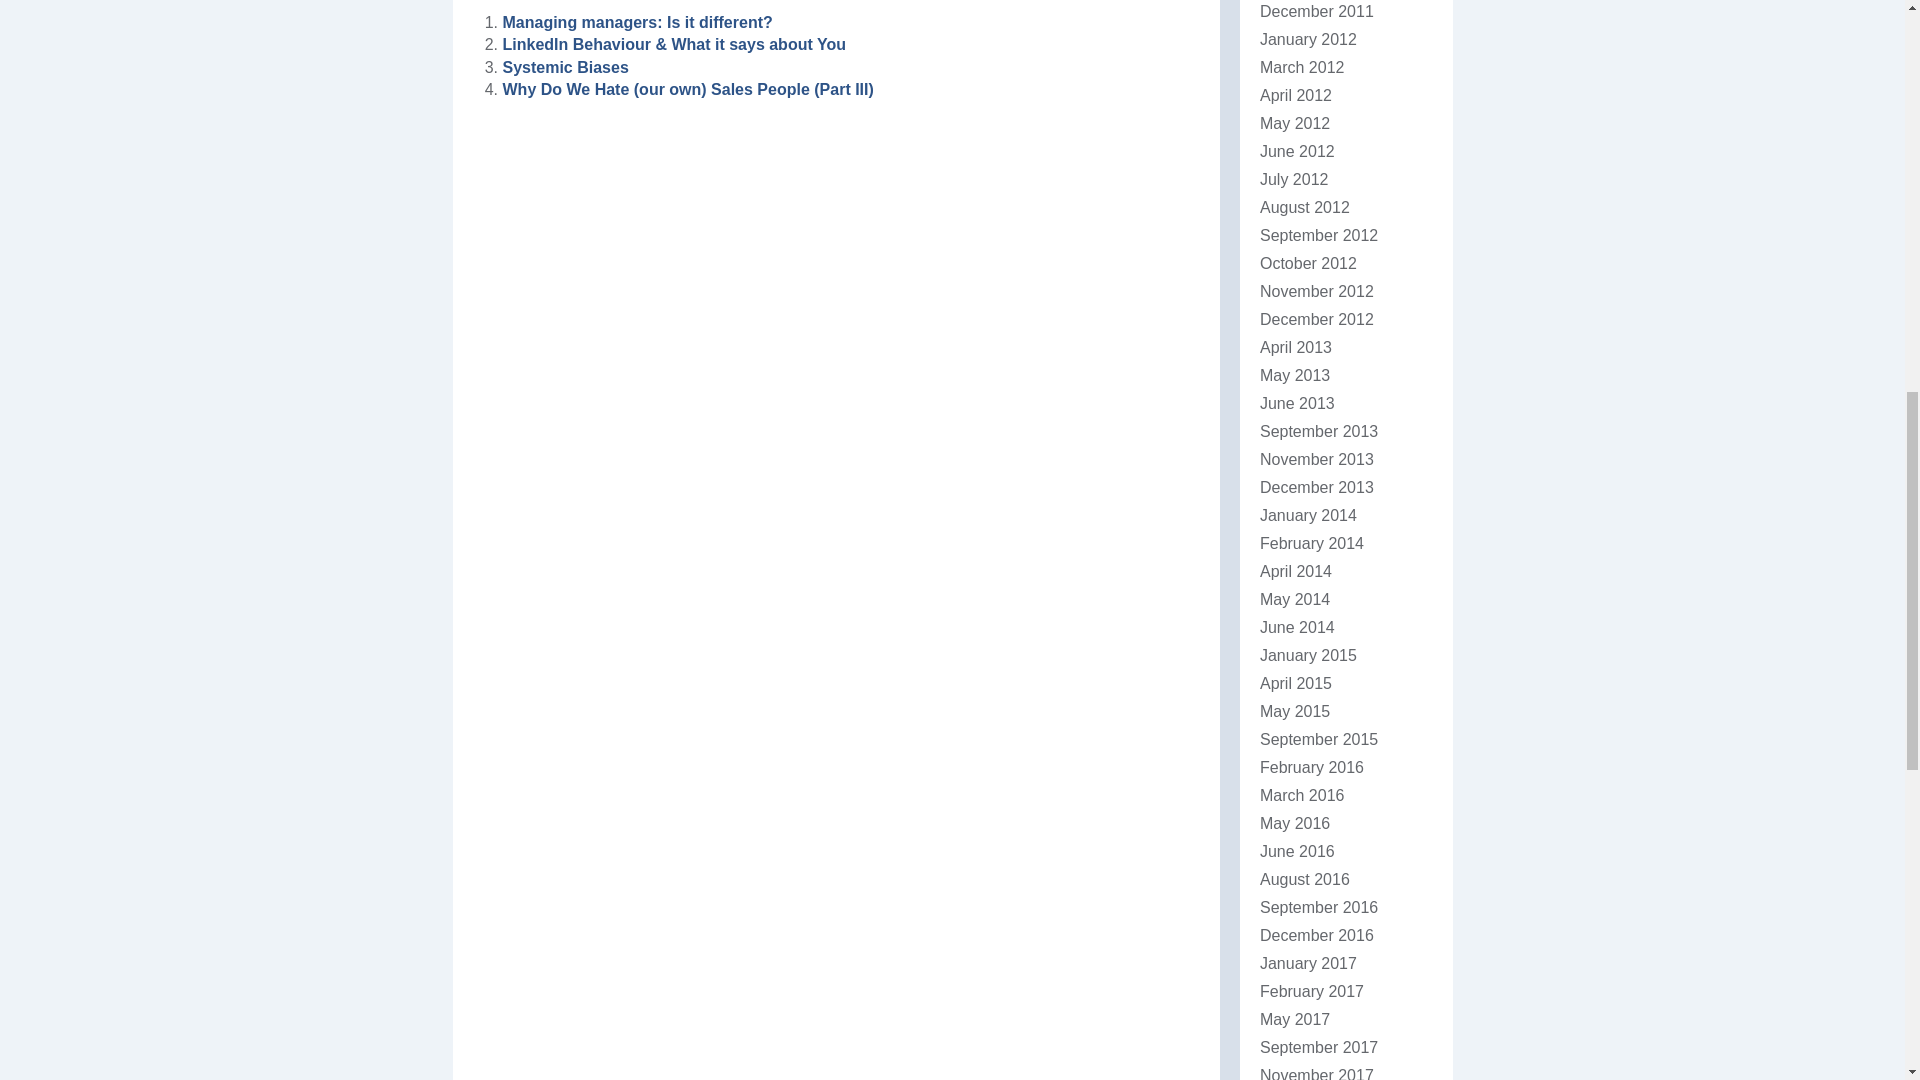  I want to click on Systemic Biases, so click(564, 67).